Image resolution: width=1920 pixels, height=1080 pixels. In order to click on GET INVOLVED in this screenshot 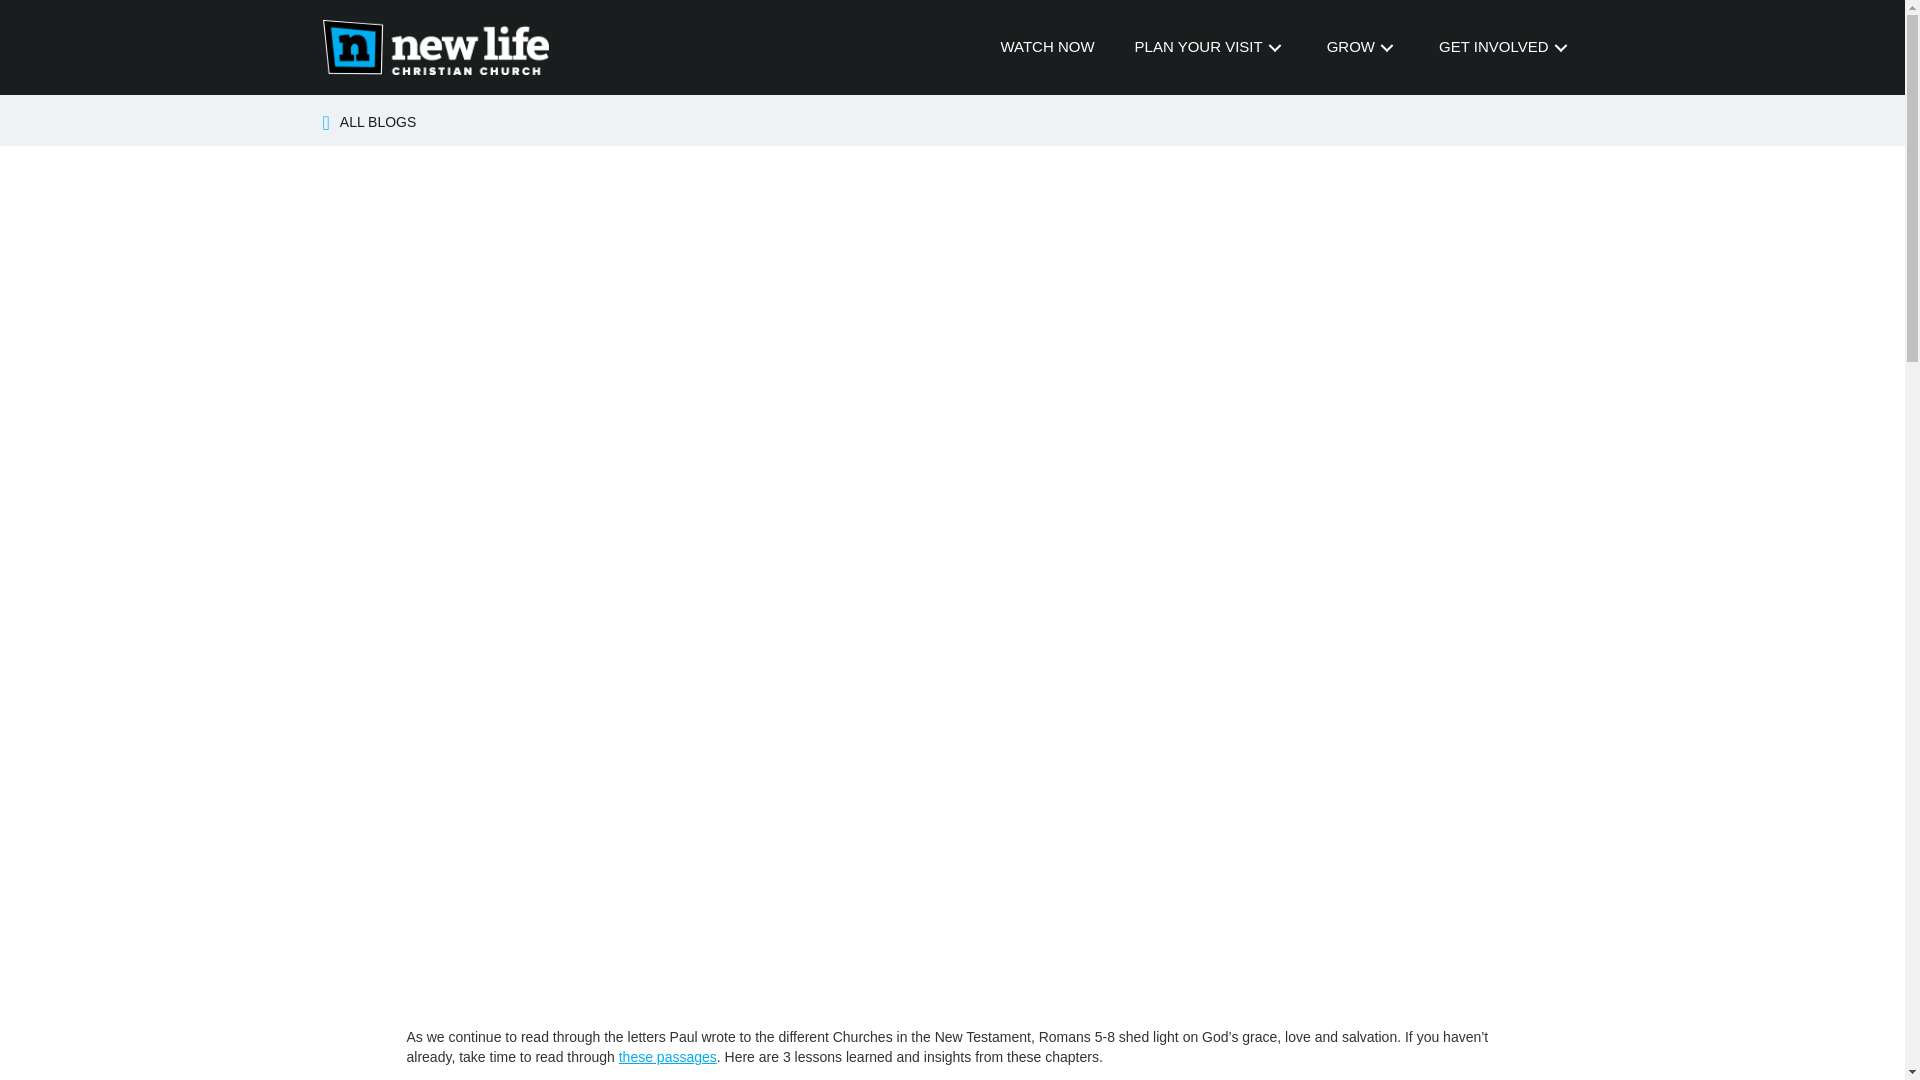, I will do `click(1505, 46)`.